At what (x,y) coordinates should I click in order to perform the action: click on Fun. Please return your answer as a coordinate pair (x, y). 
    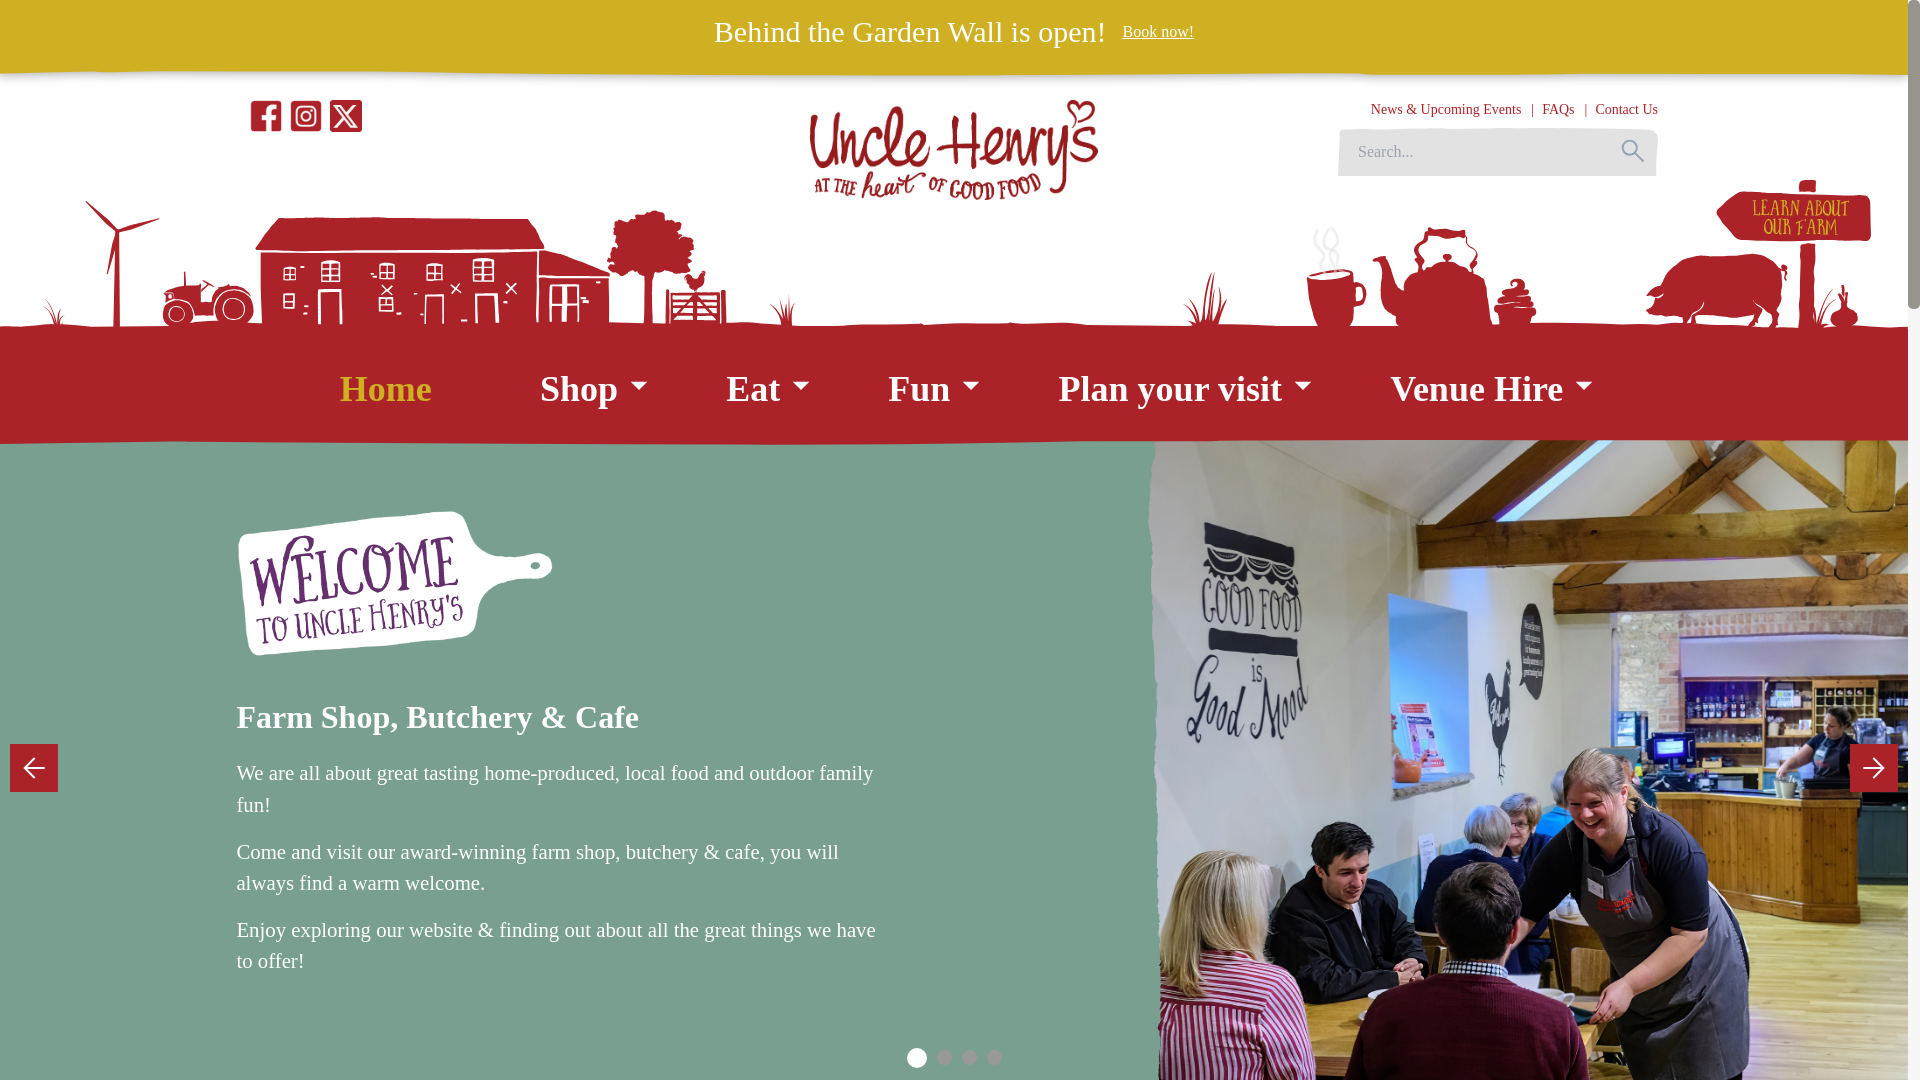
    Looking at the image, I should click on (918, 389).